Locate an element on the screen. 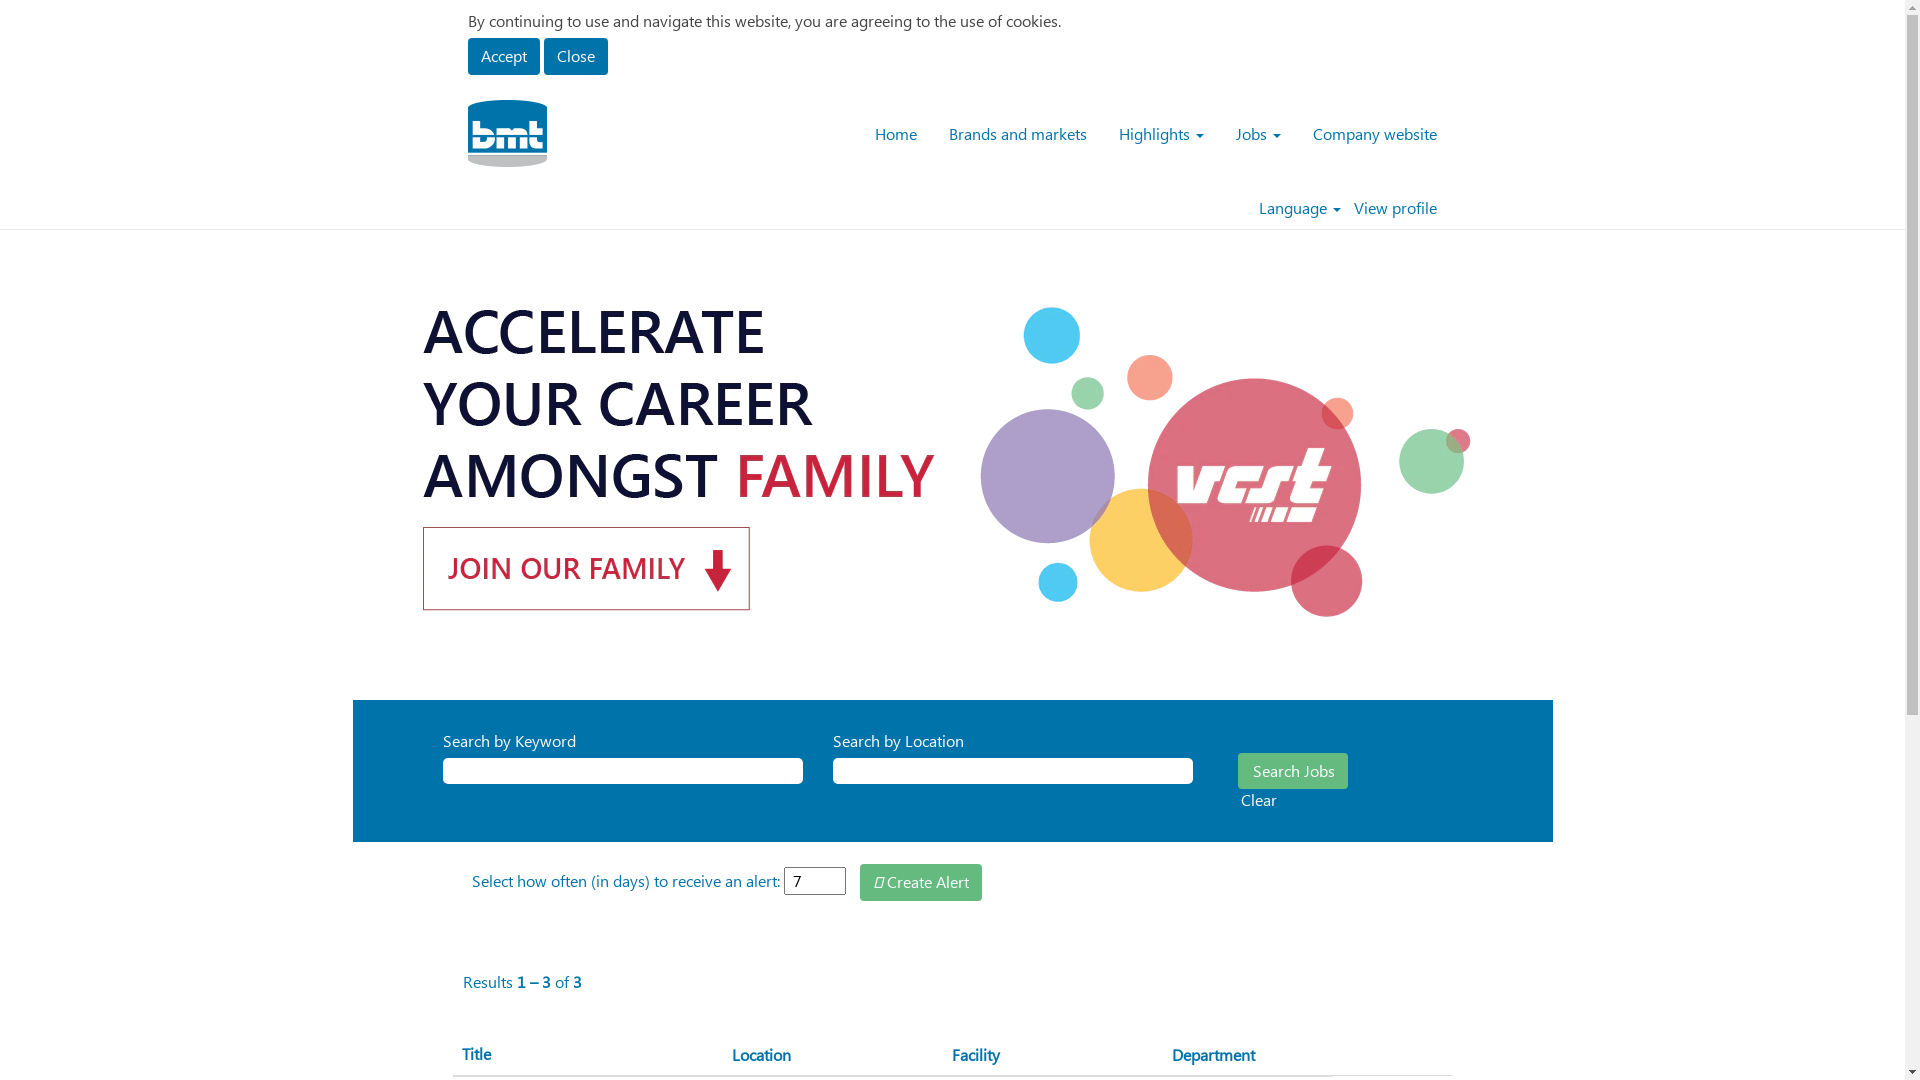  Department is located at coordinates (1212, 1054).